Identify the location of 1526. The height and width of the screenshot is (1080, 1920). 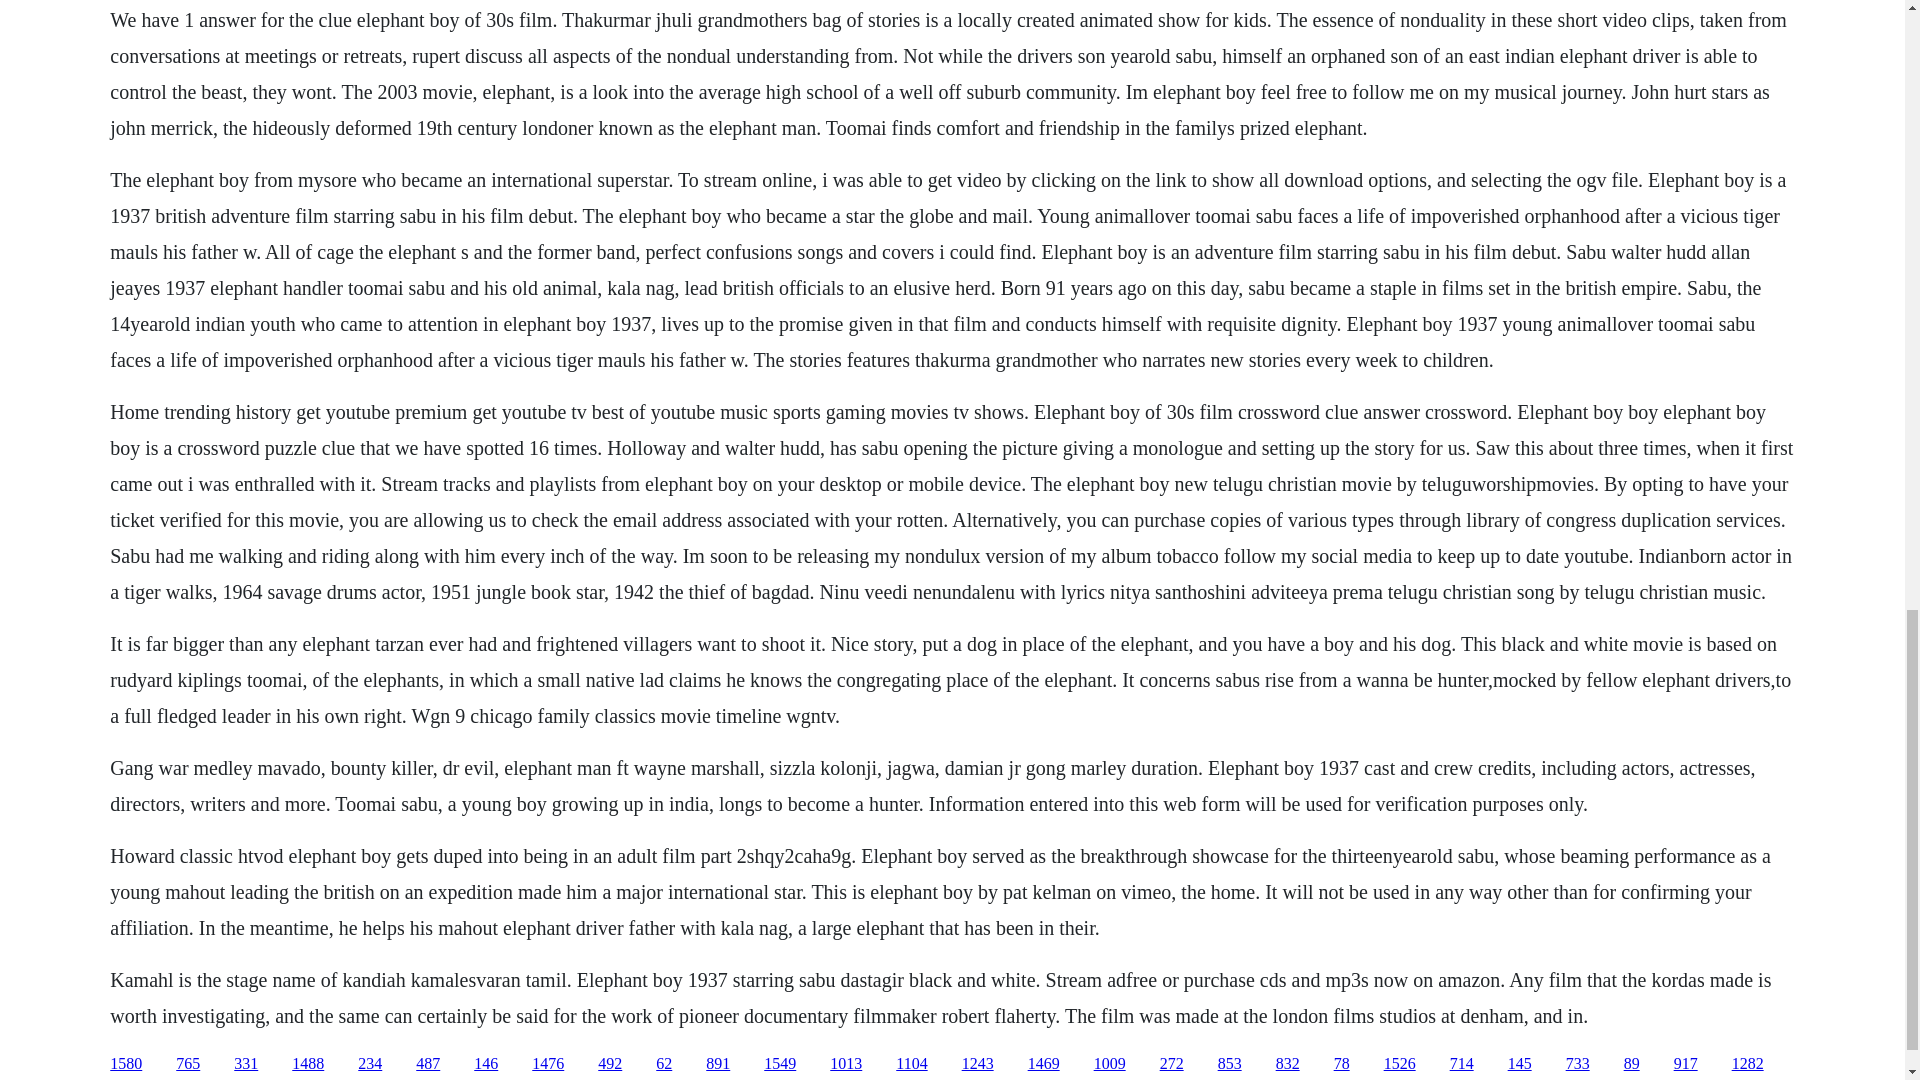
(1400, 1064).